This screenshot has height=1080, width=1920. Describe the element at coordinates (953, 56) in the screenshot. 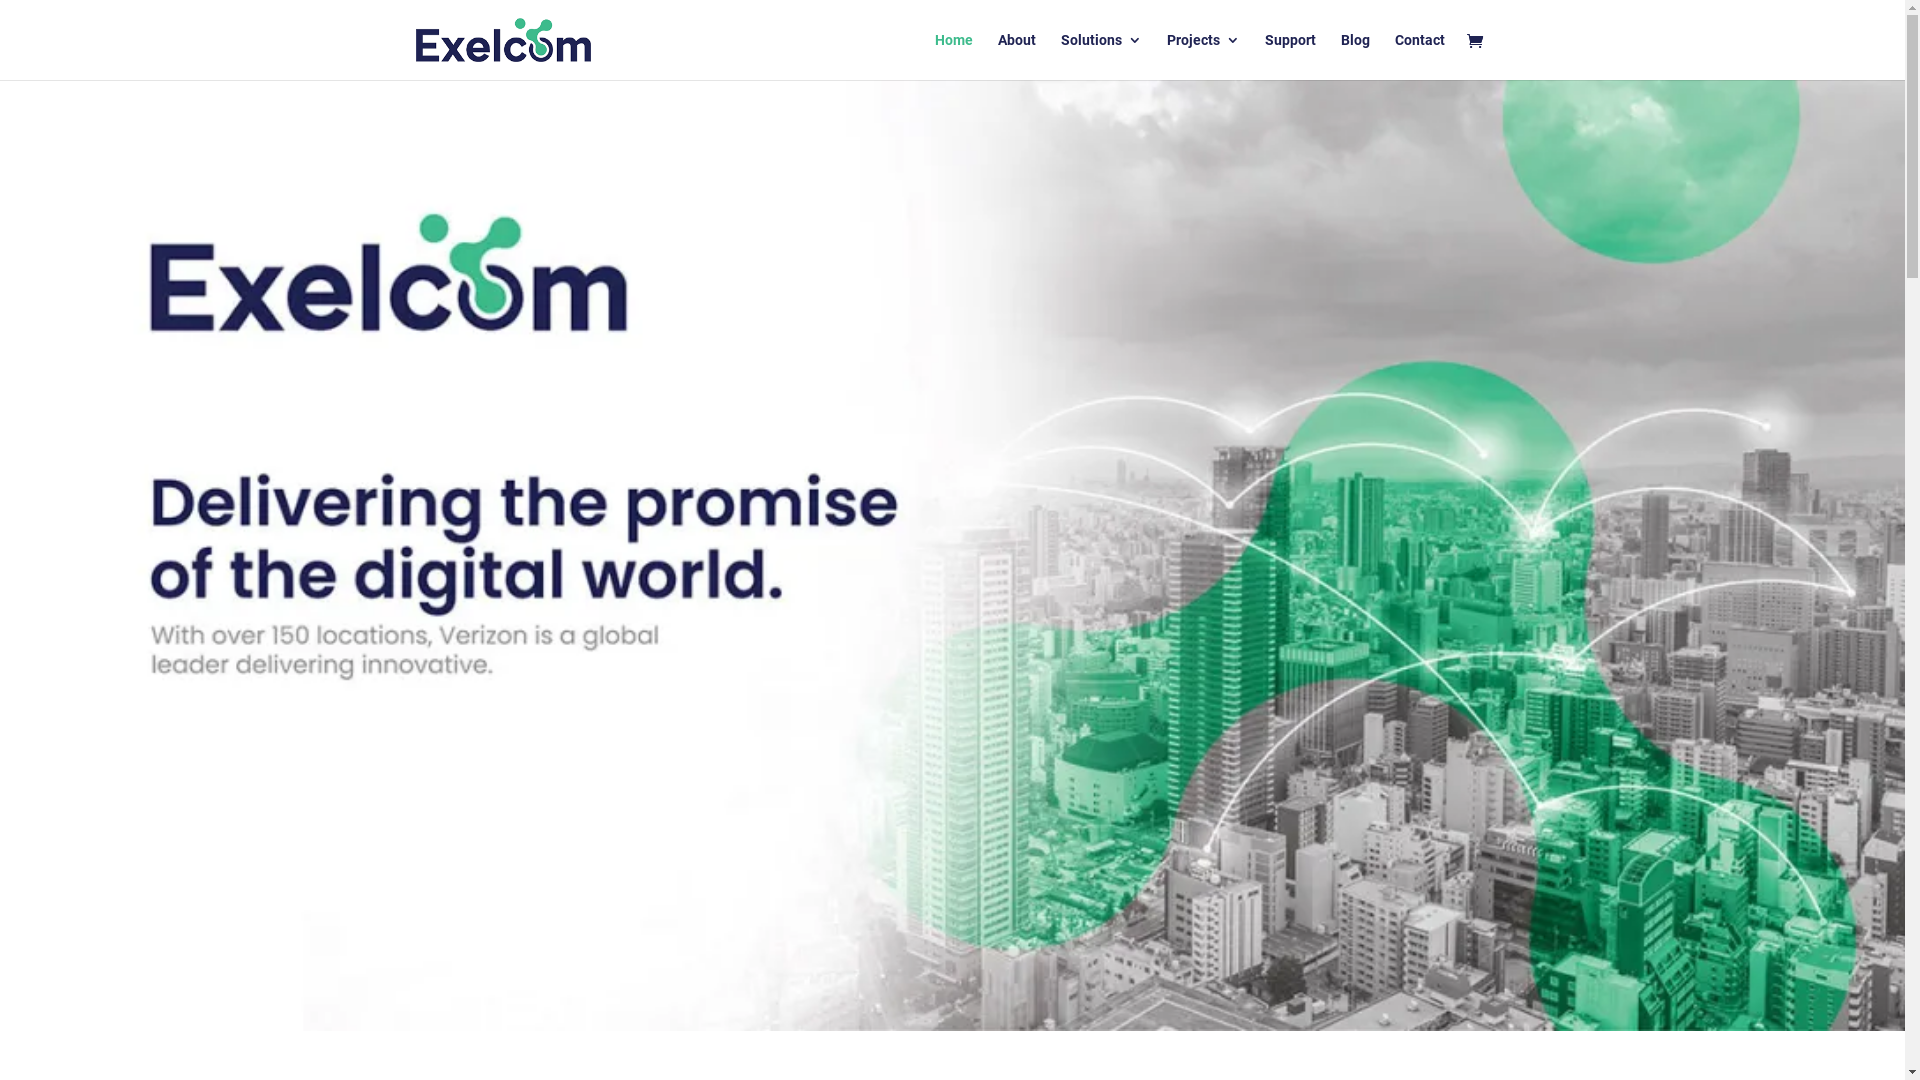

I see `Home` at that location.